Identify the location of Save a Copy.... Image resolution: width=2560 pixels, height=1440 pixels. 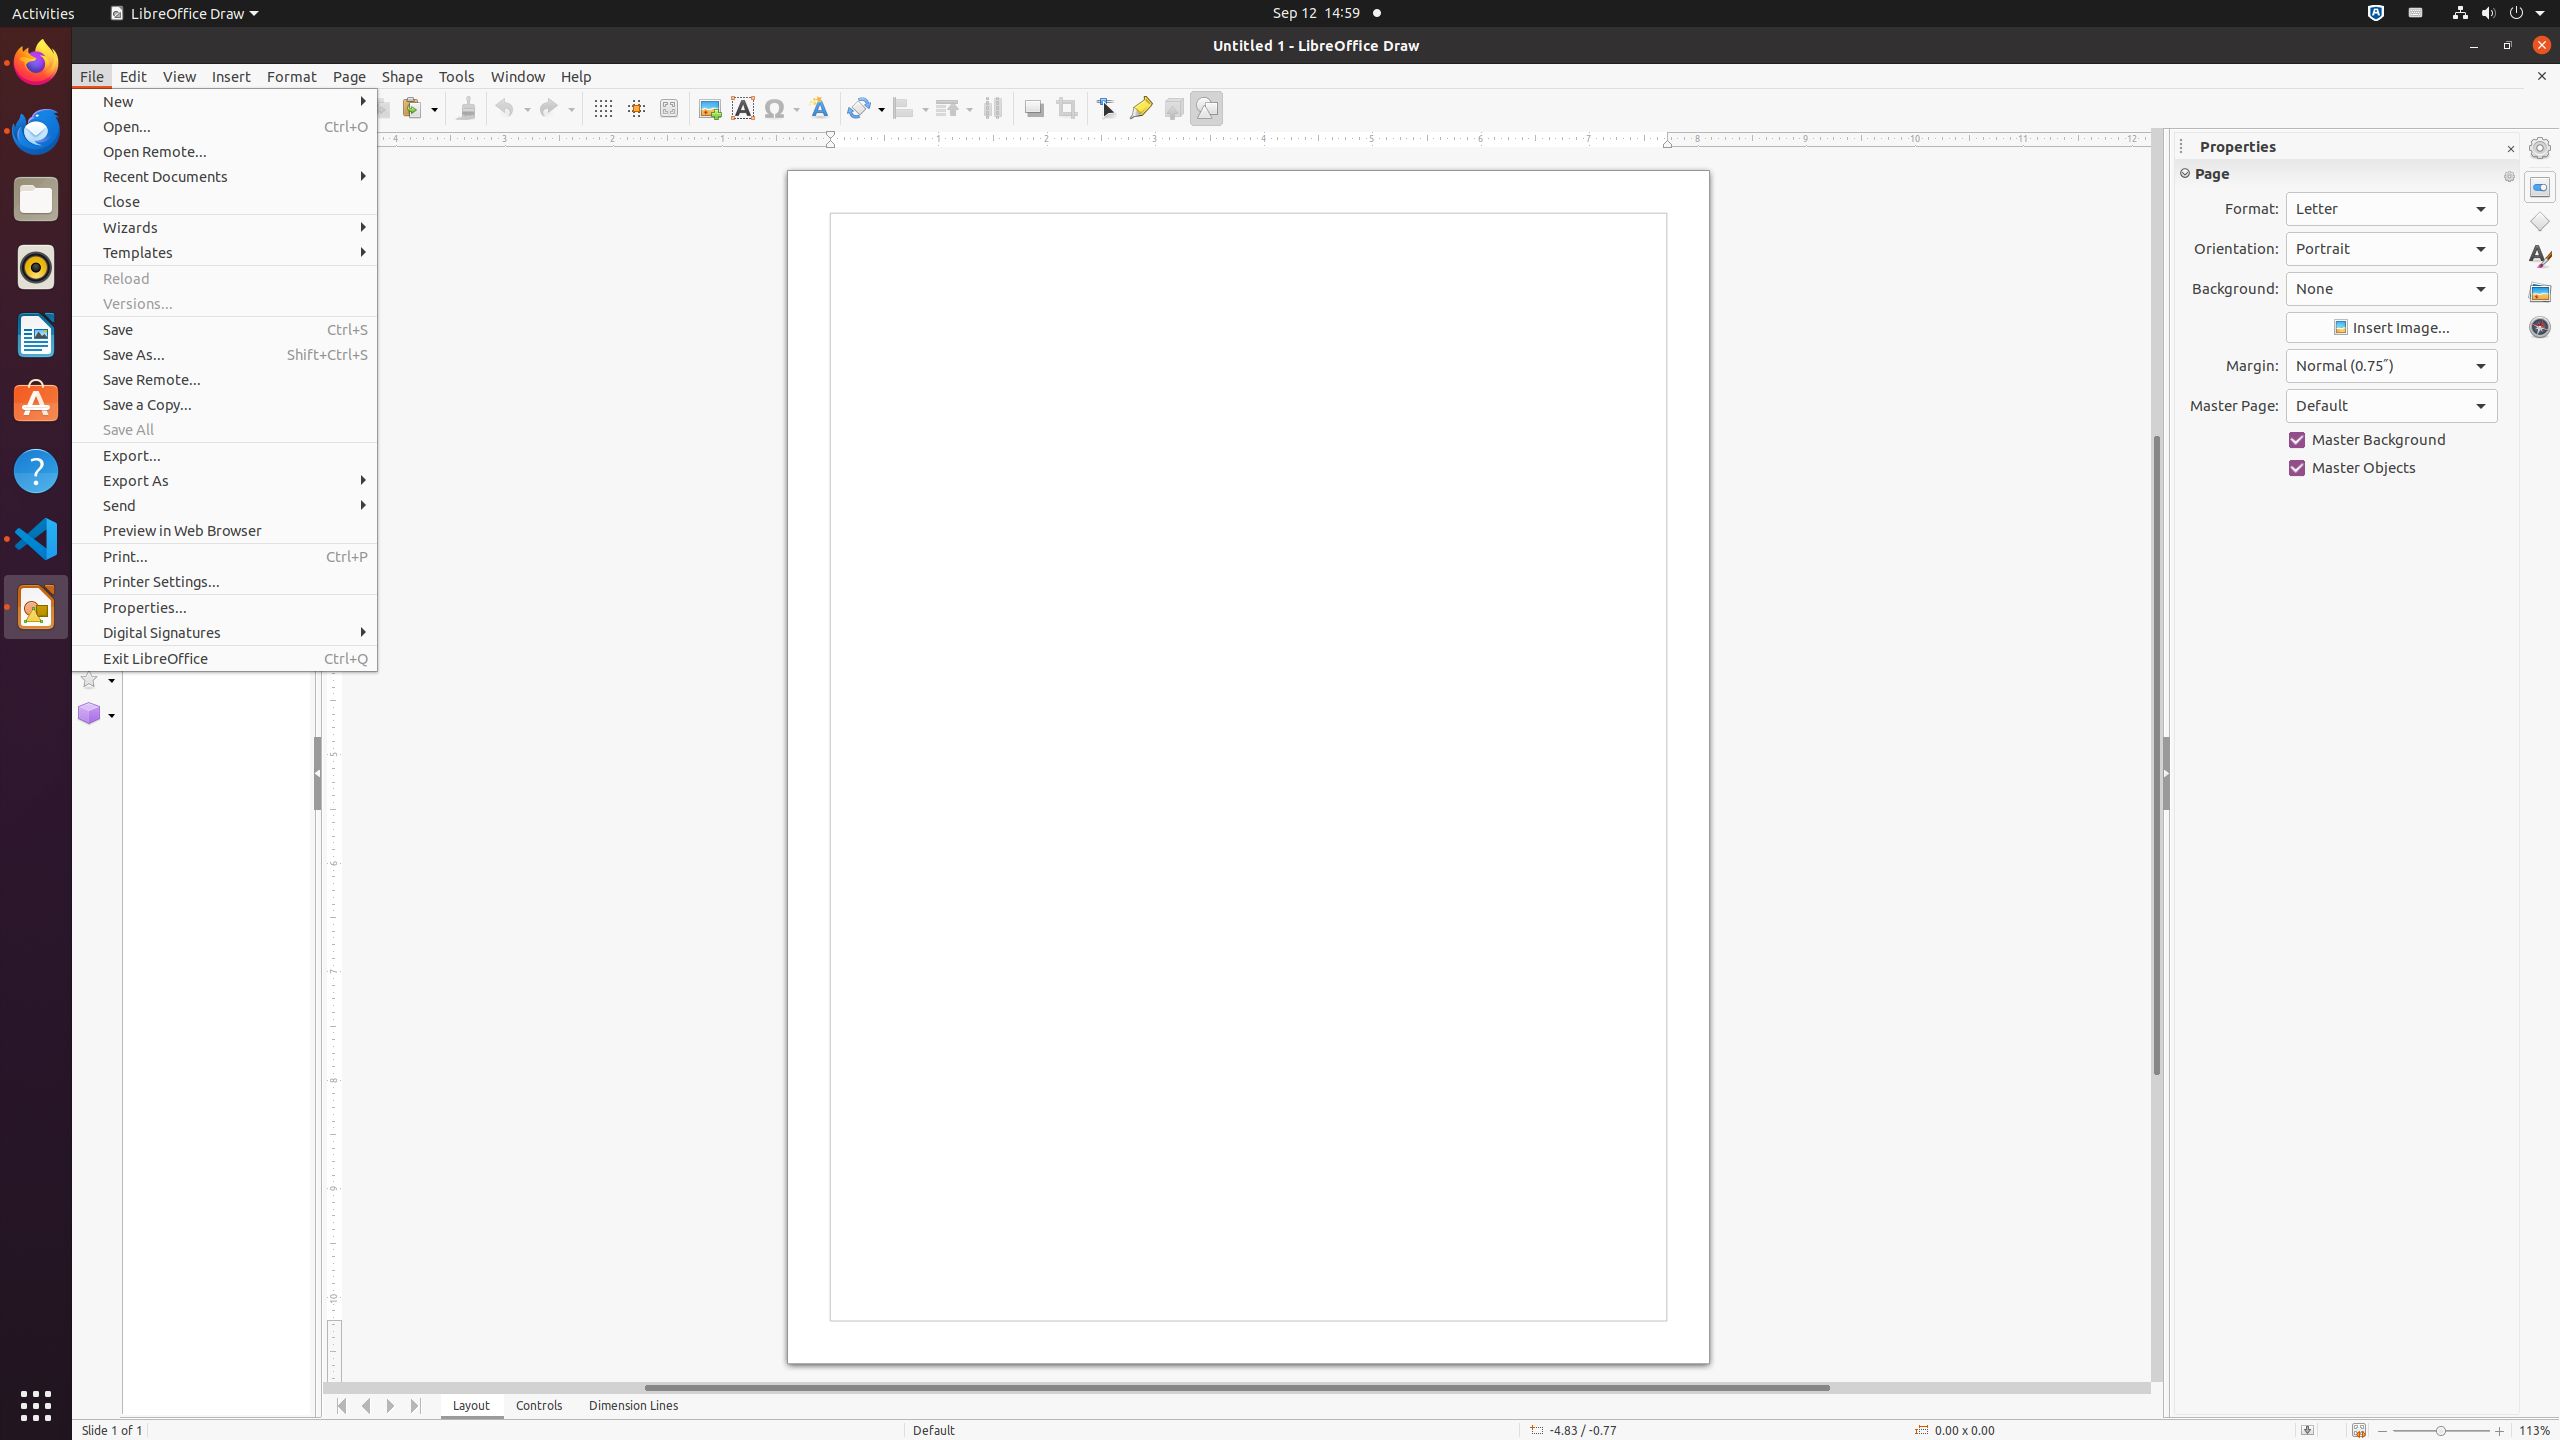
(224, 404).